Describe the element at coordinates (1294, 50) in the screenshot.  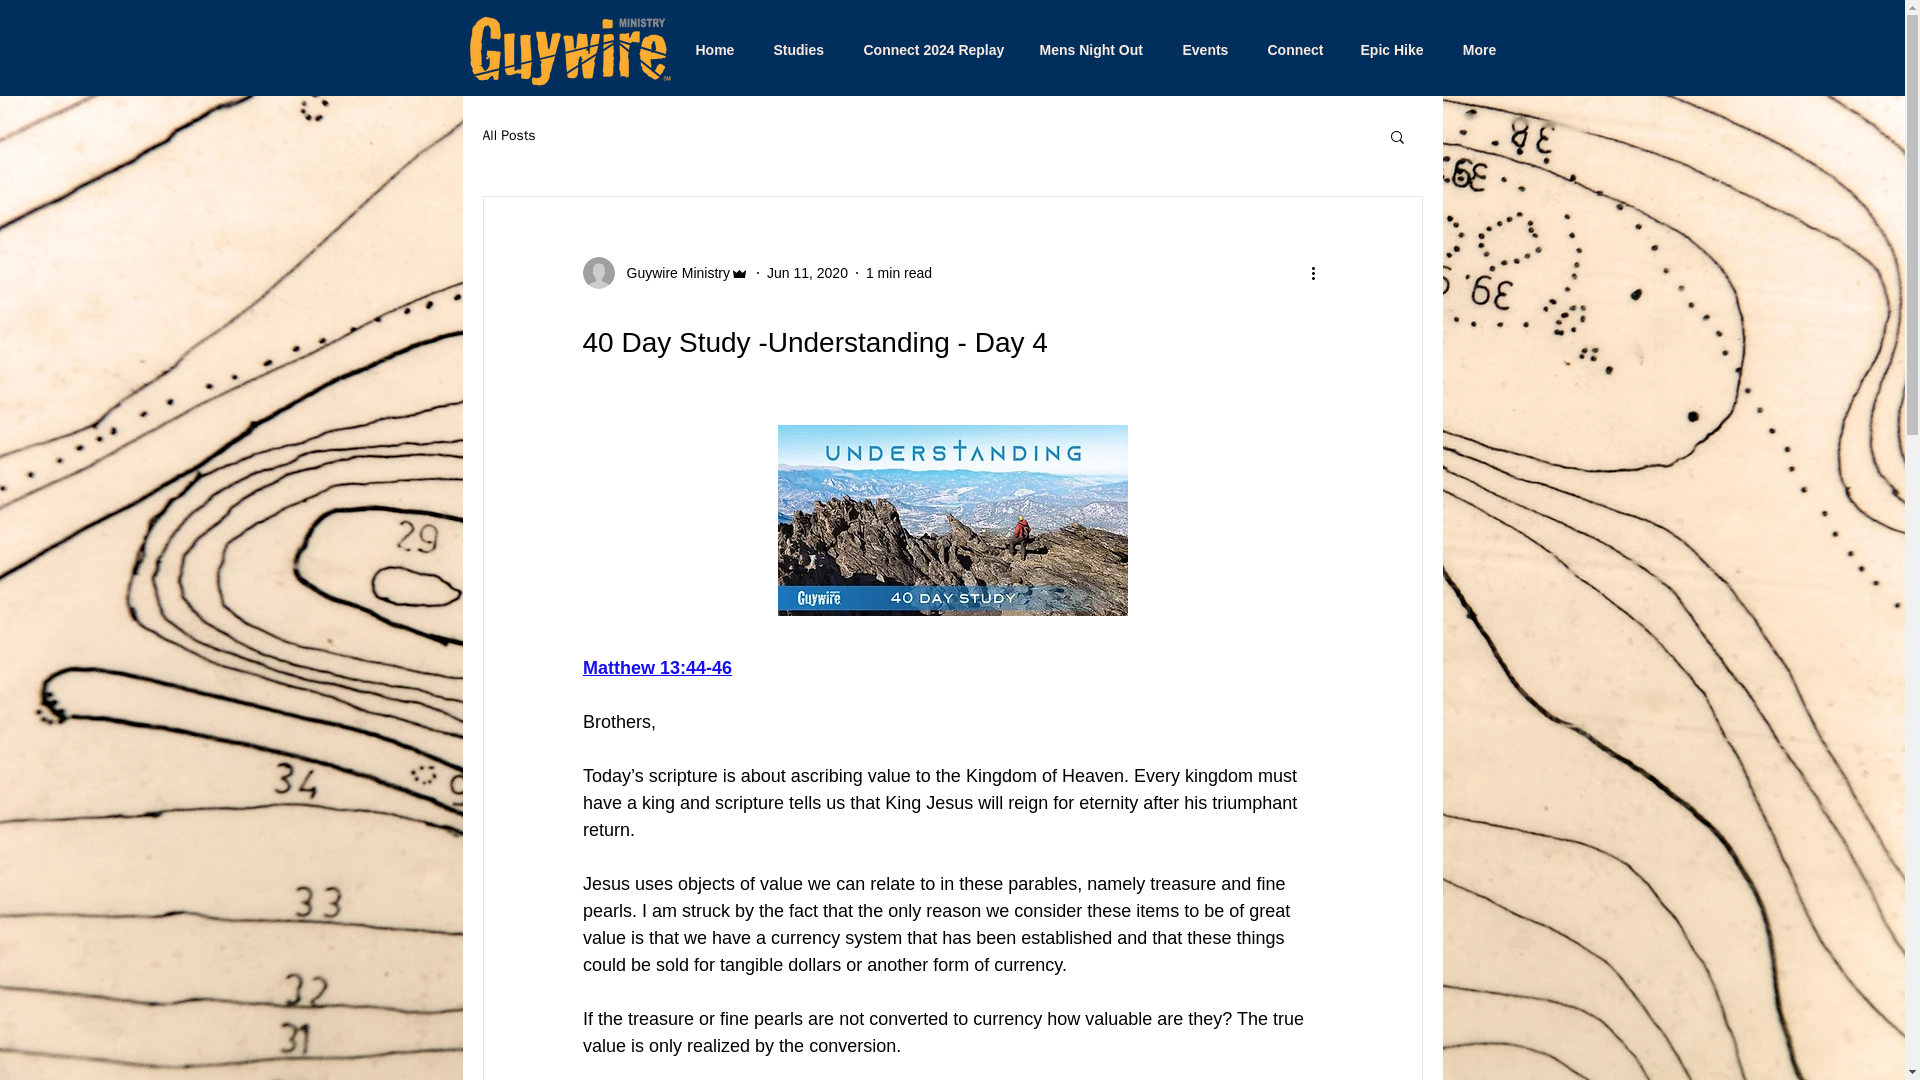
I see `Connect` at that location.